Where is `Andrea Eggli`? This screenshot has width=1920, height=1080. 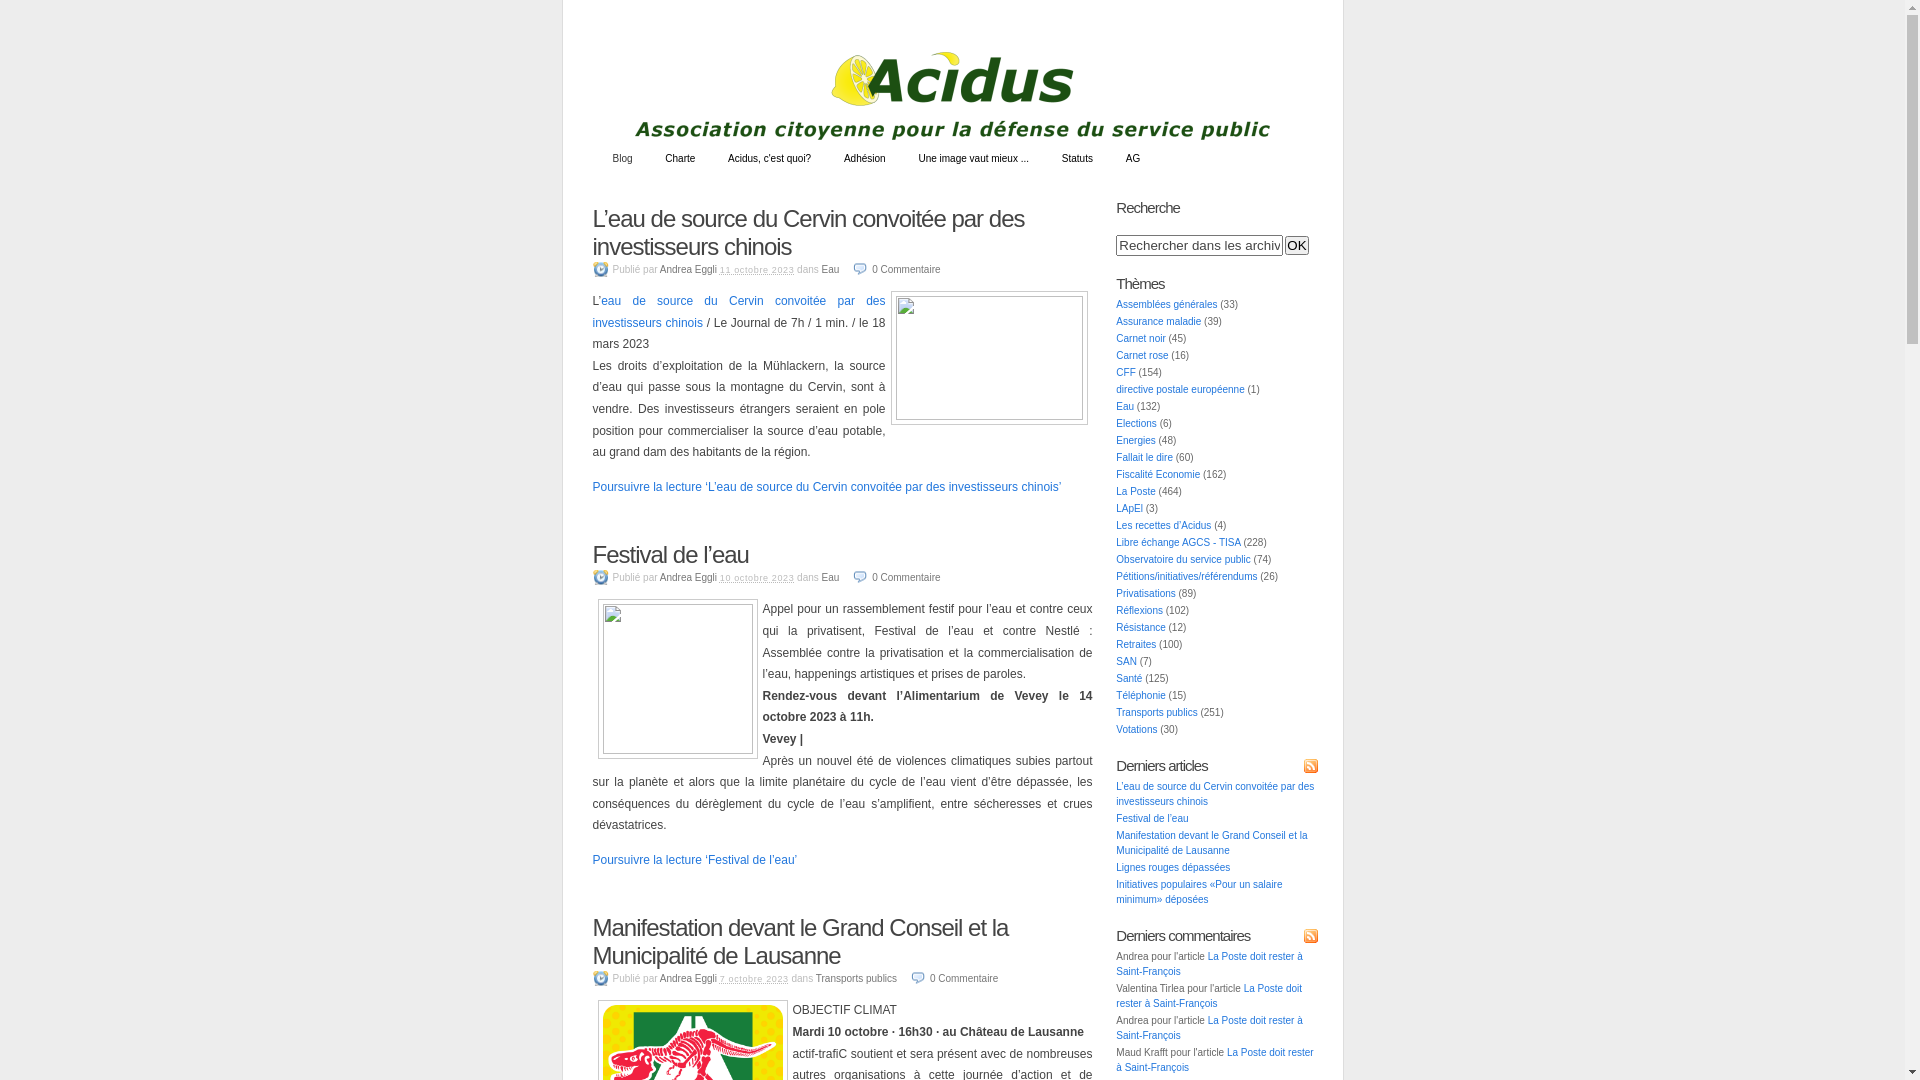
Andrea Eggli is located at coordinates (688, 270).